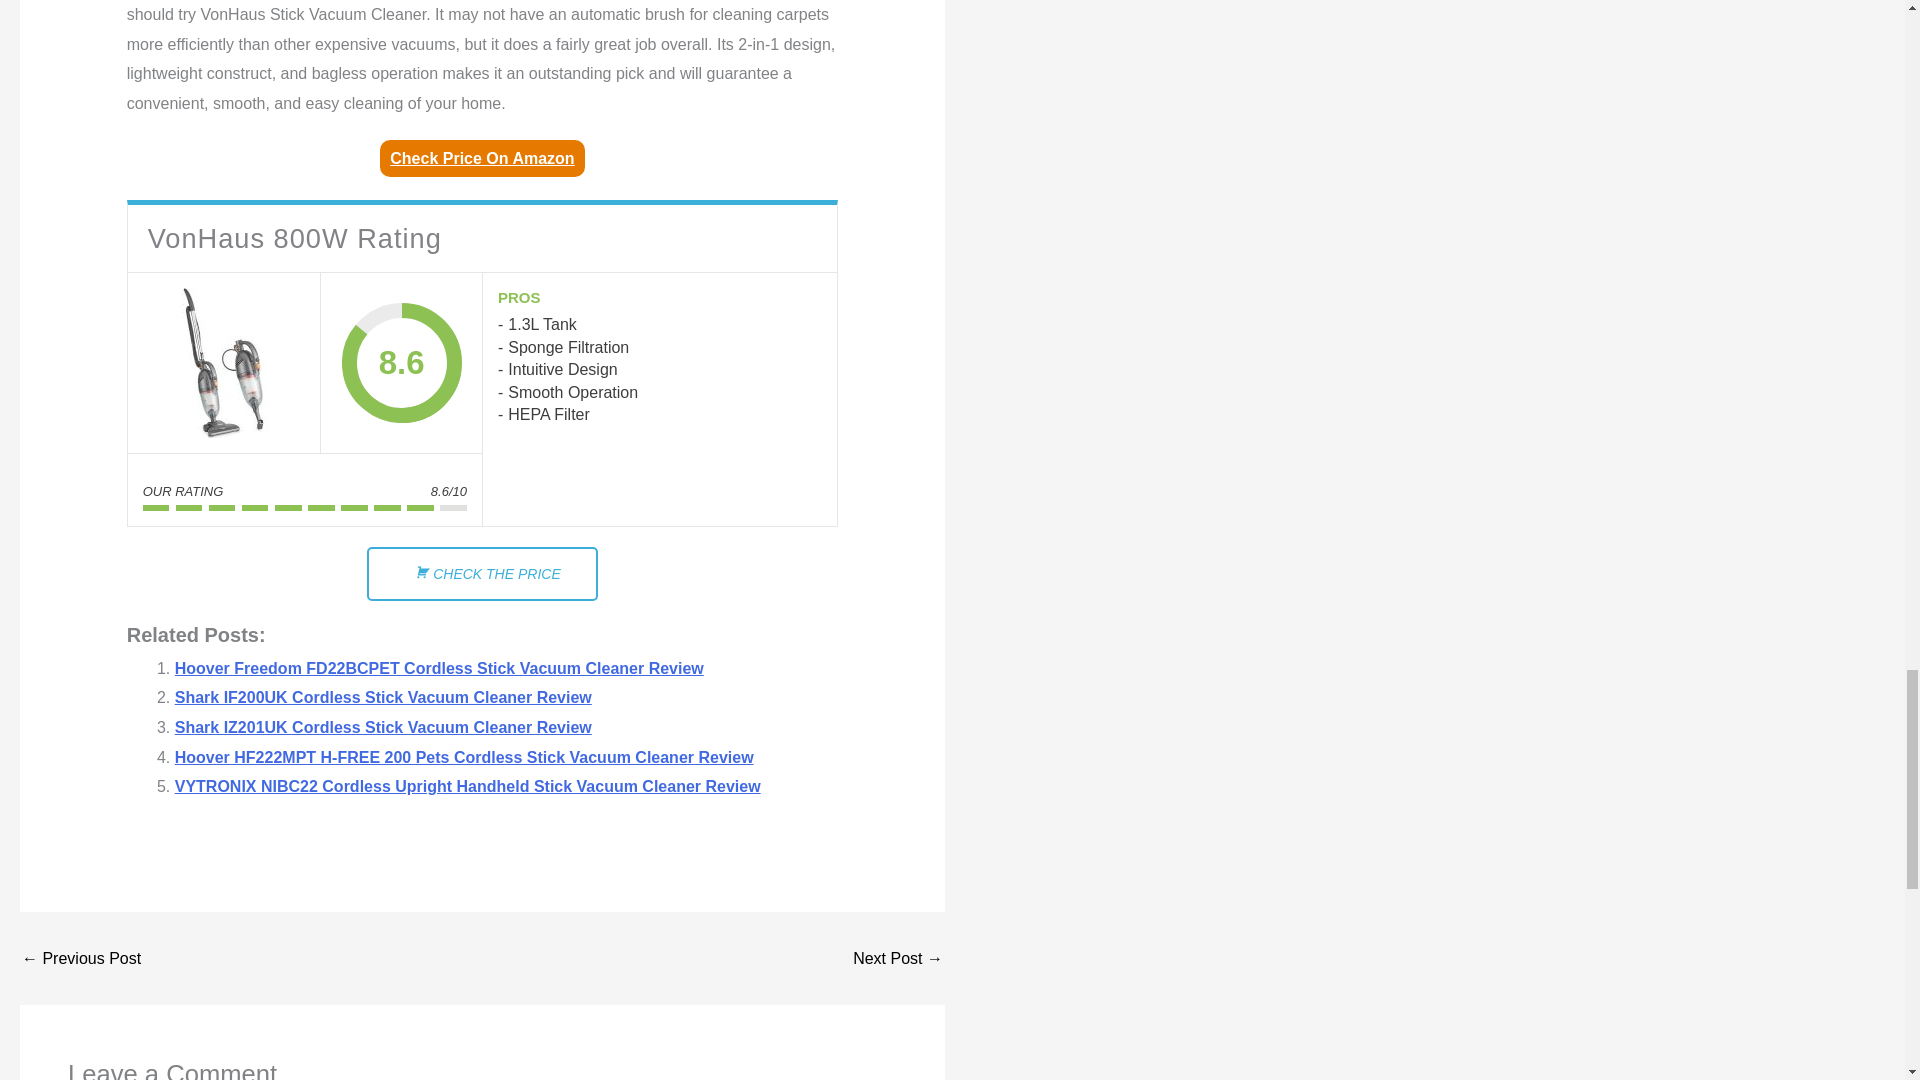 The image size is (1920, 1080). I want to click on CHECK THE PRICE, so click(482, 573).